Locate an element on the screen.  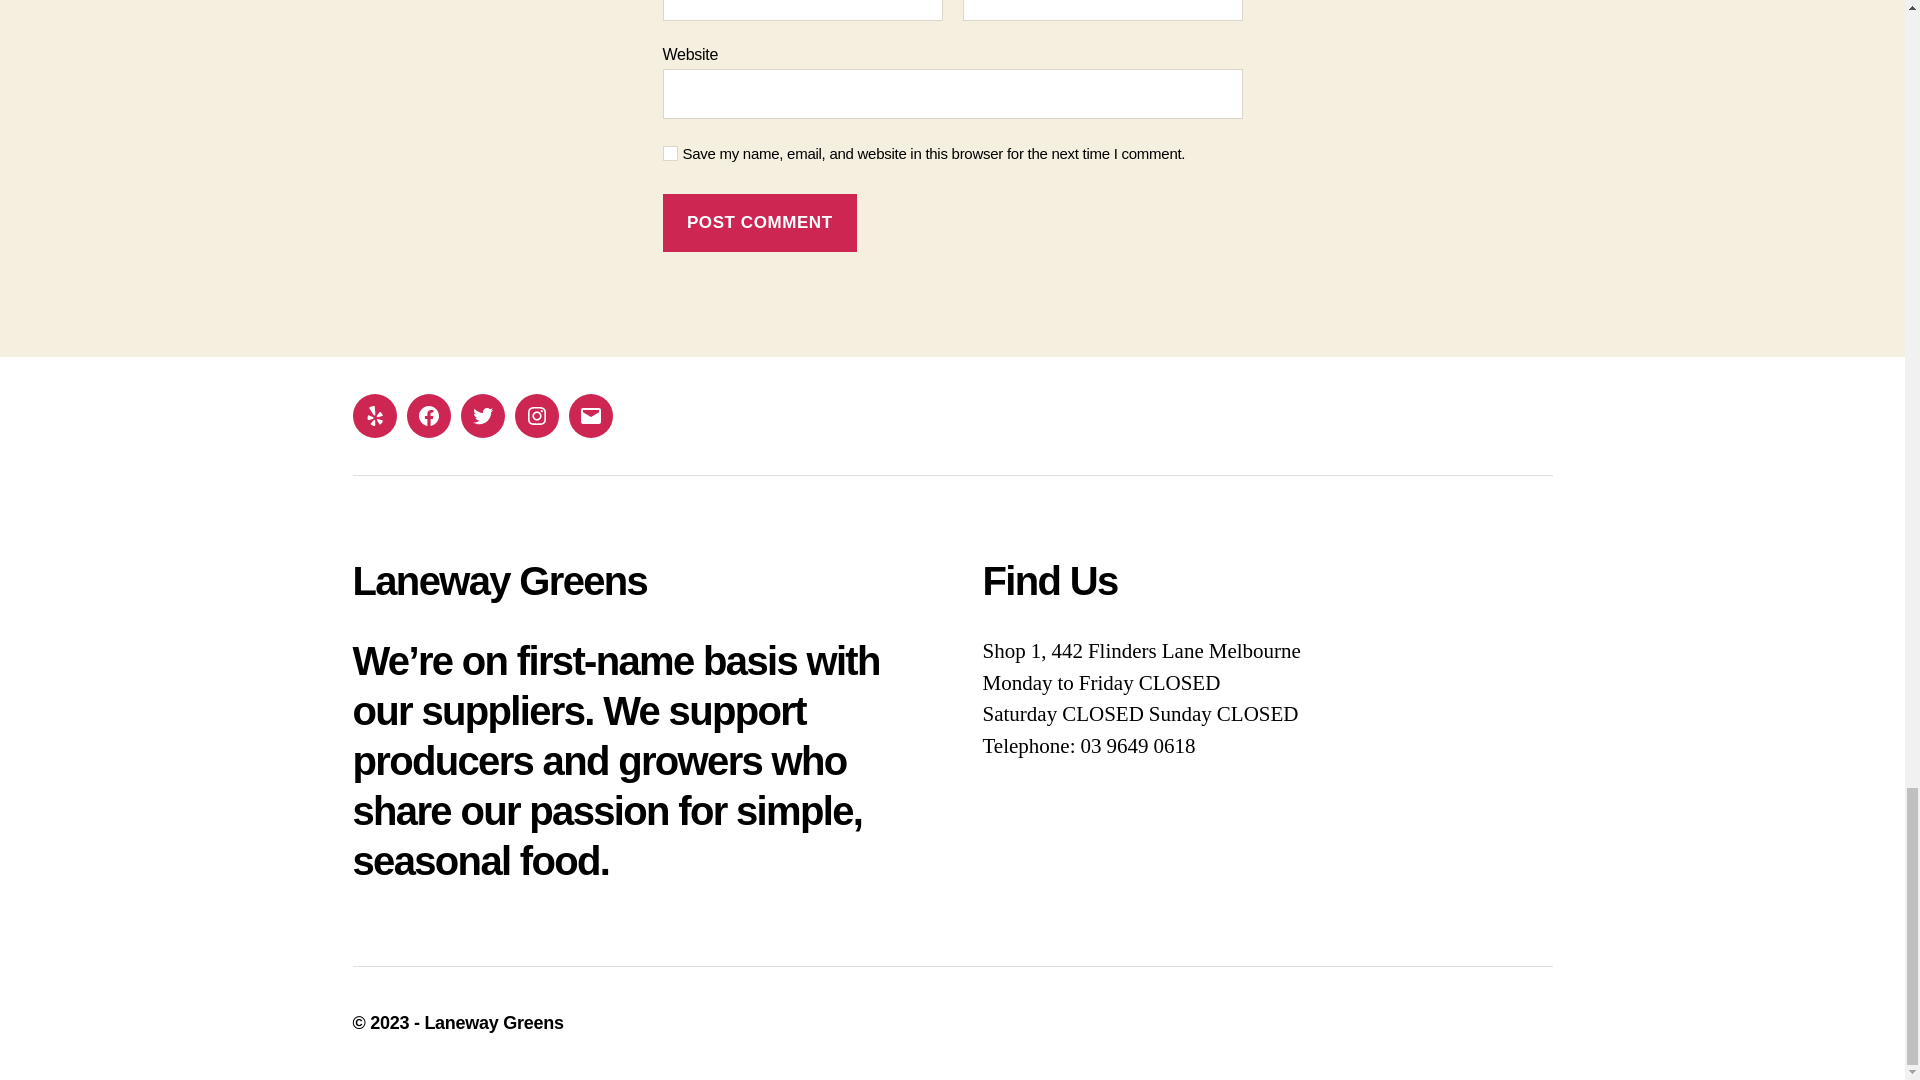
yes is located at coordinates (670, 152).